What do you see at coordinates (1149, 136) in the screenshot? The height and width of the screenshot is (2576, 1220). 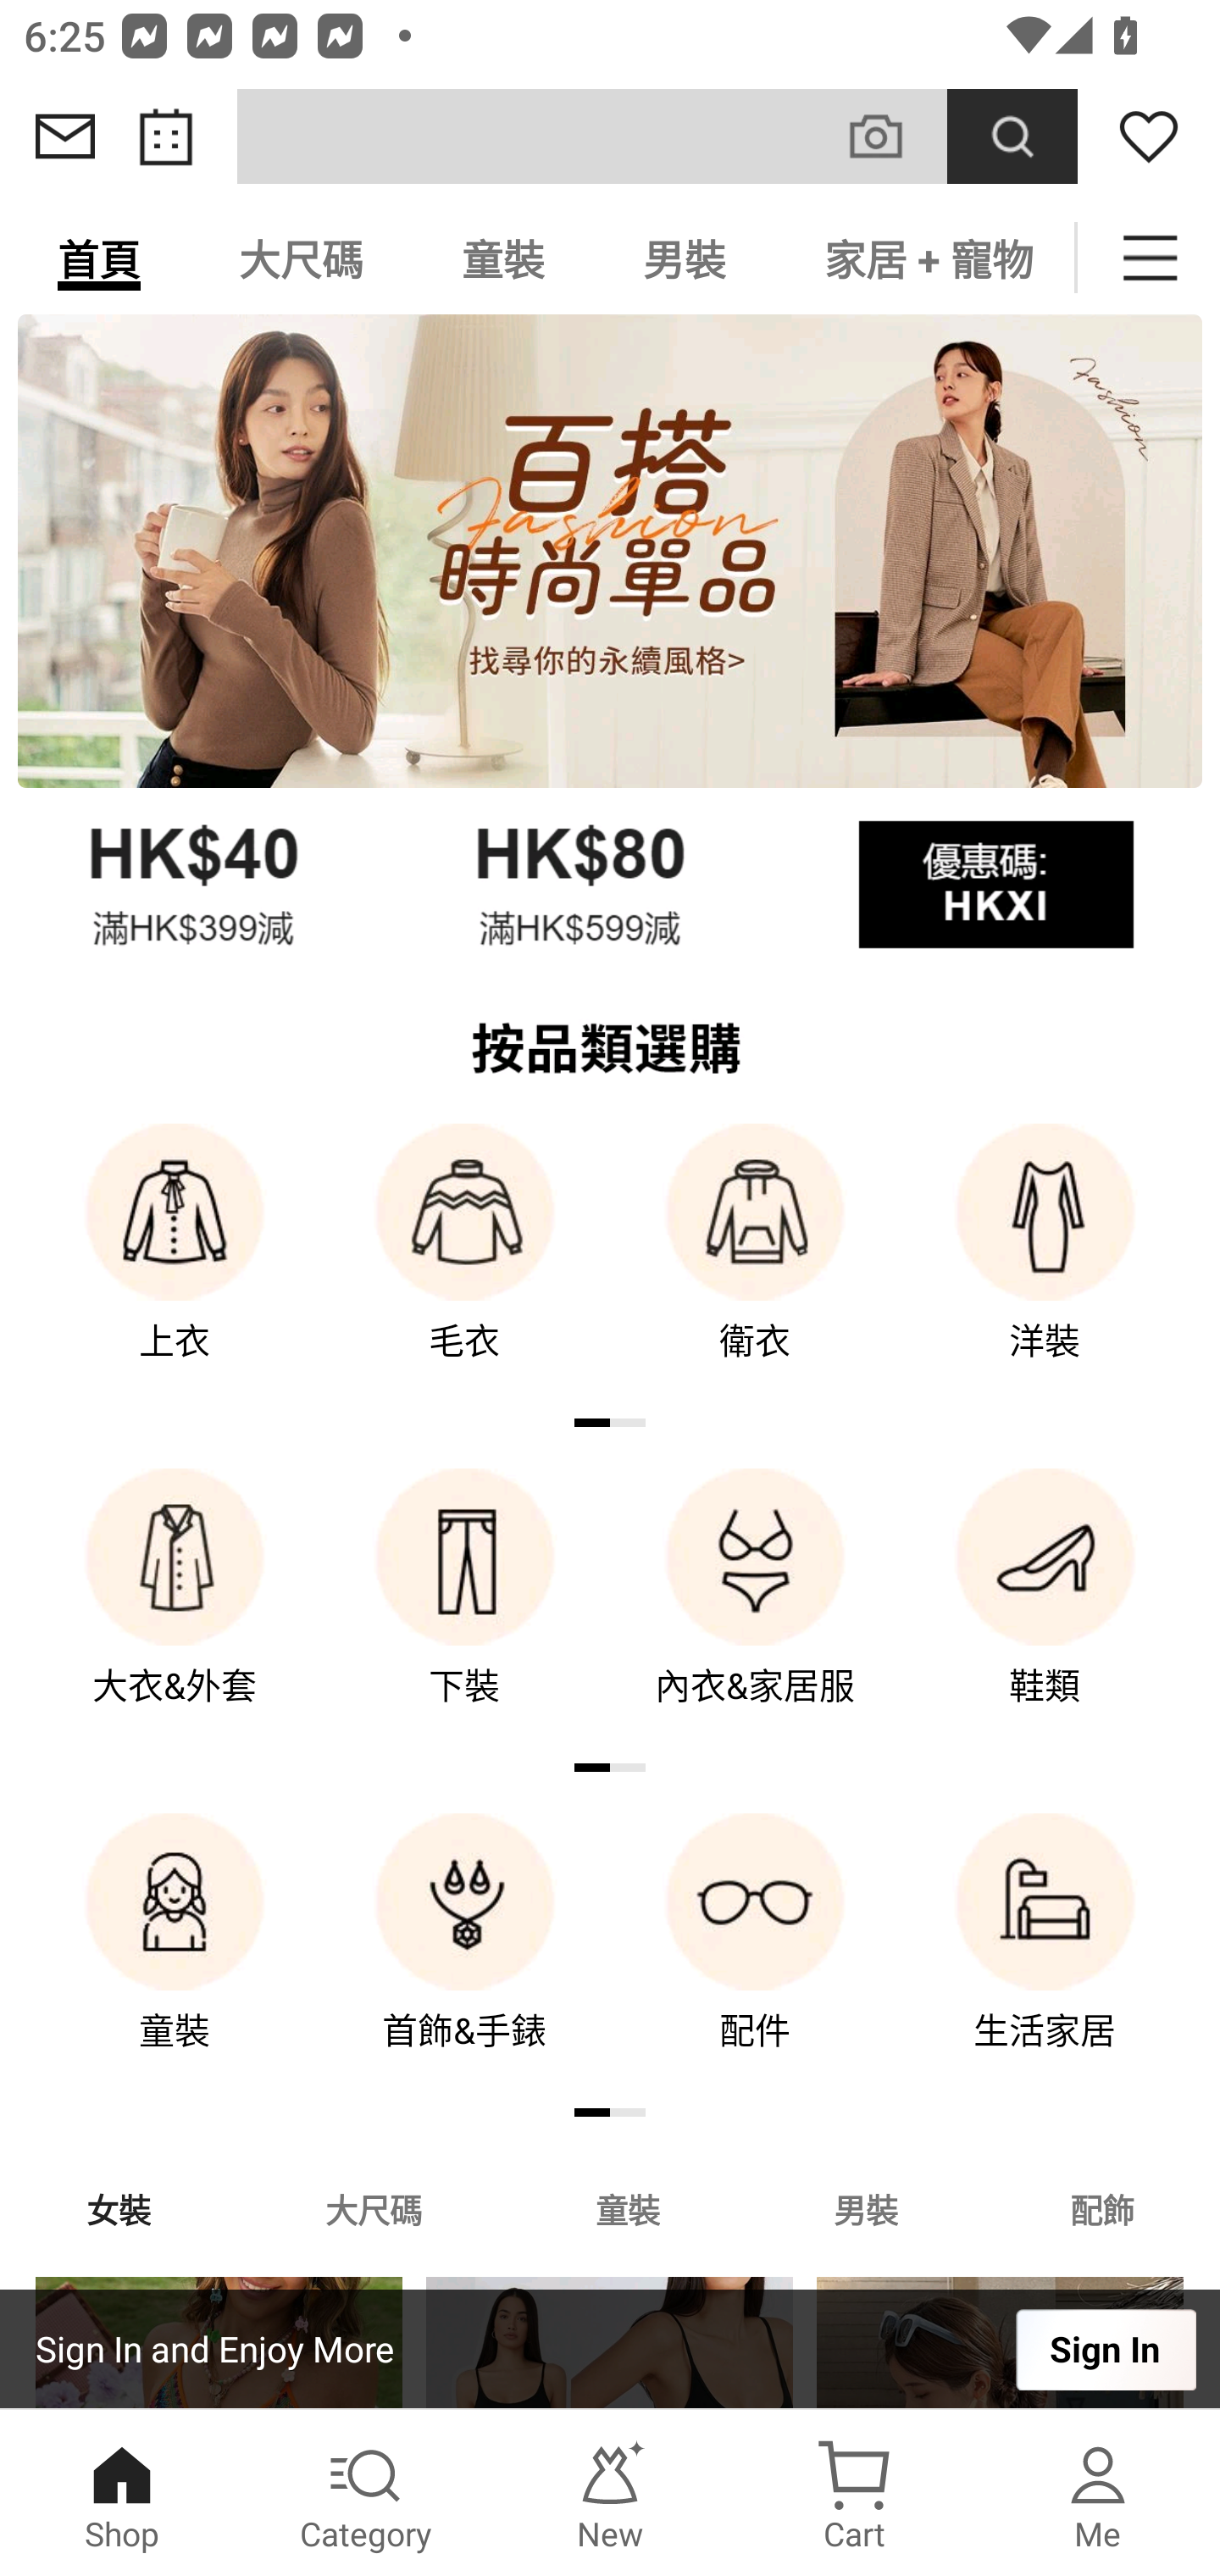 I see `Wishlist` at bounding box center [1149, 136].